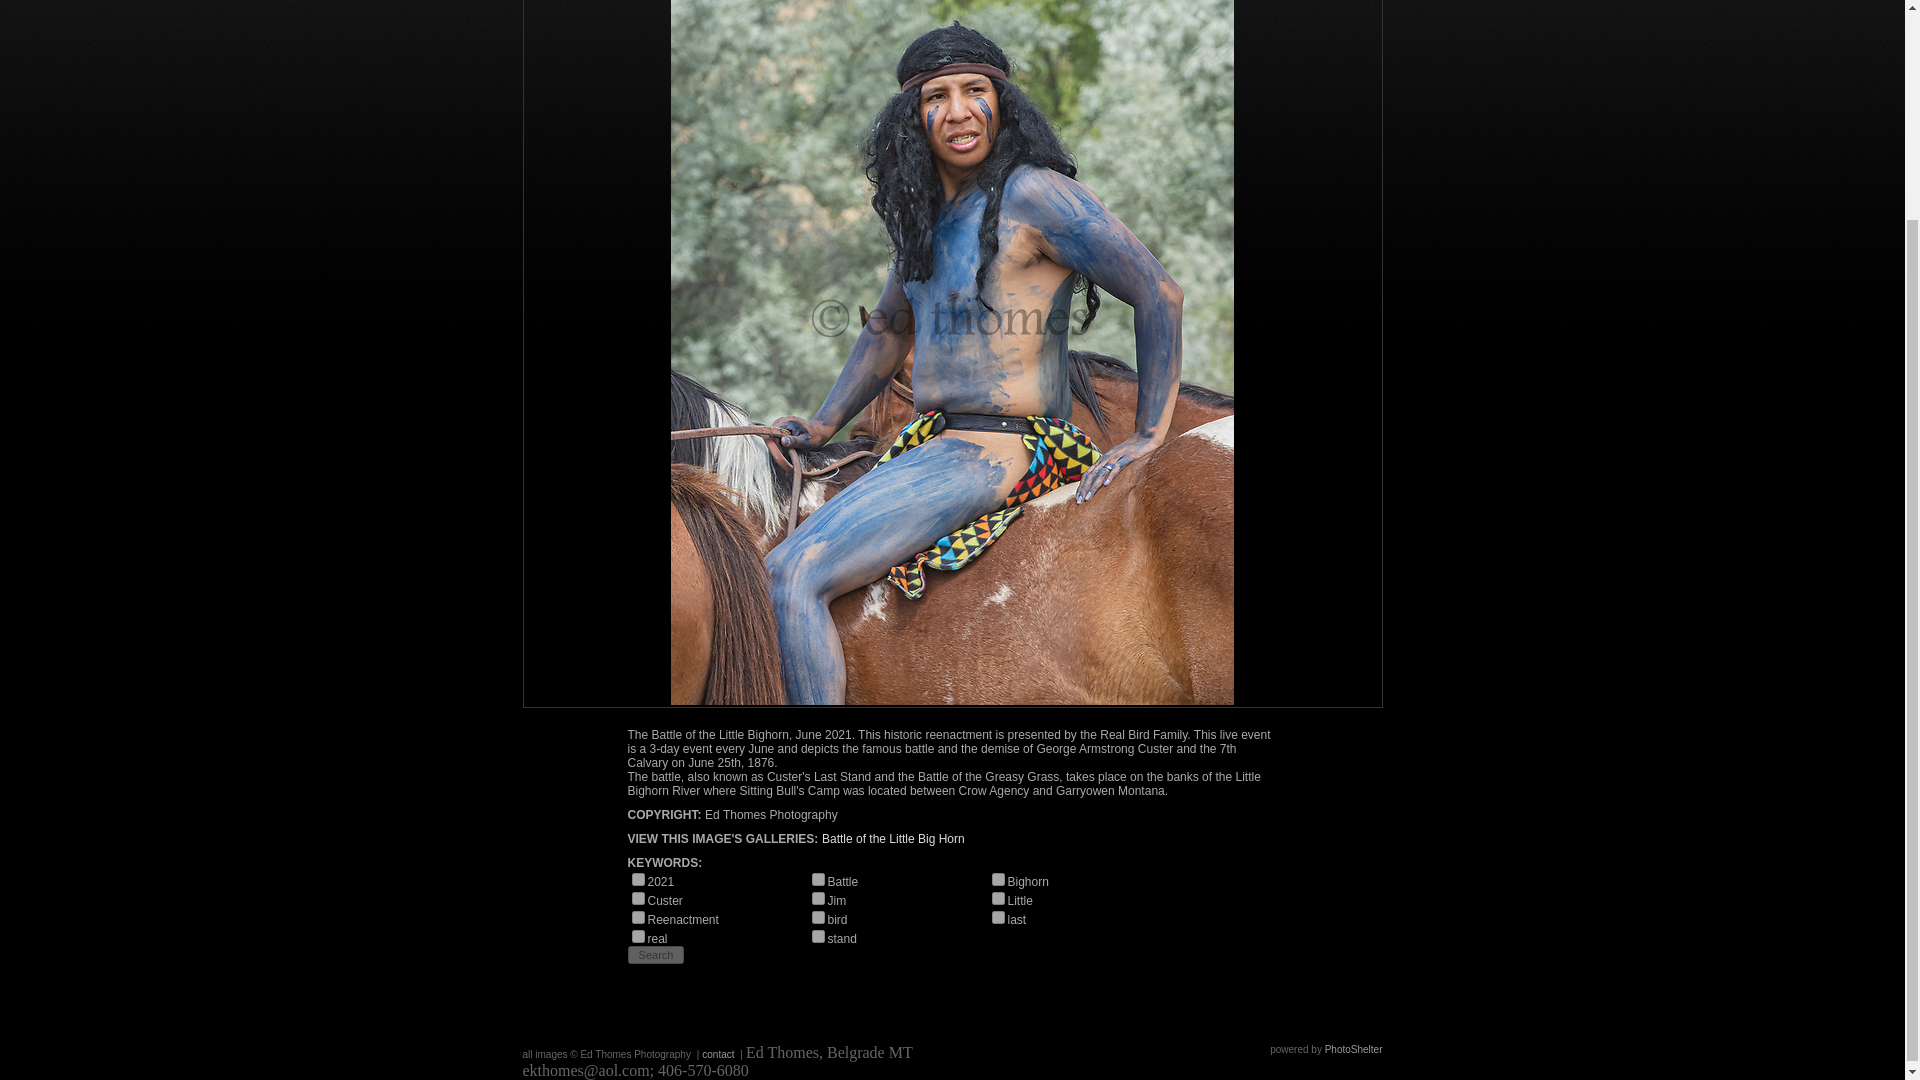  Describe the element at coordinates (998, 878) in the screenshot. I see `Bighorn` at that location.